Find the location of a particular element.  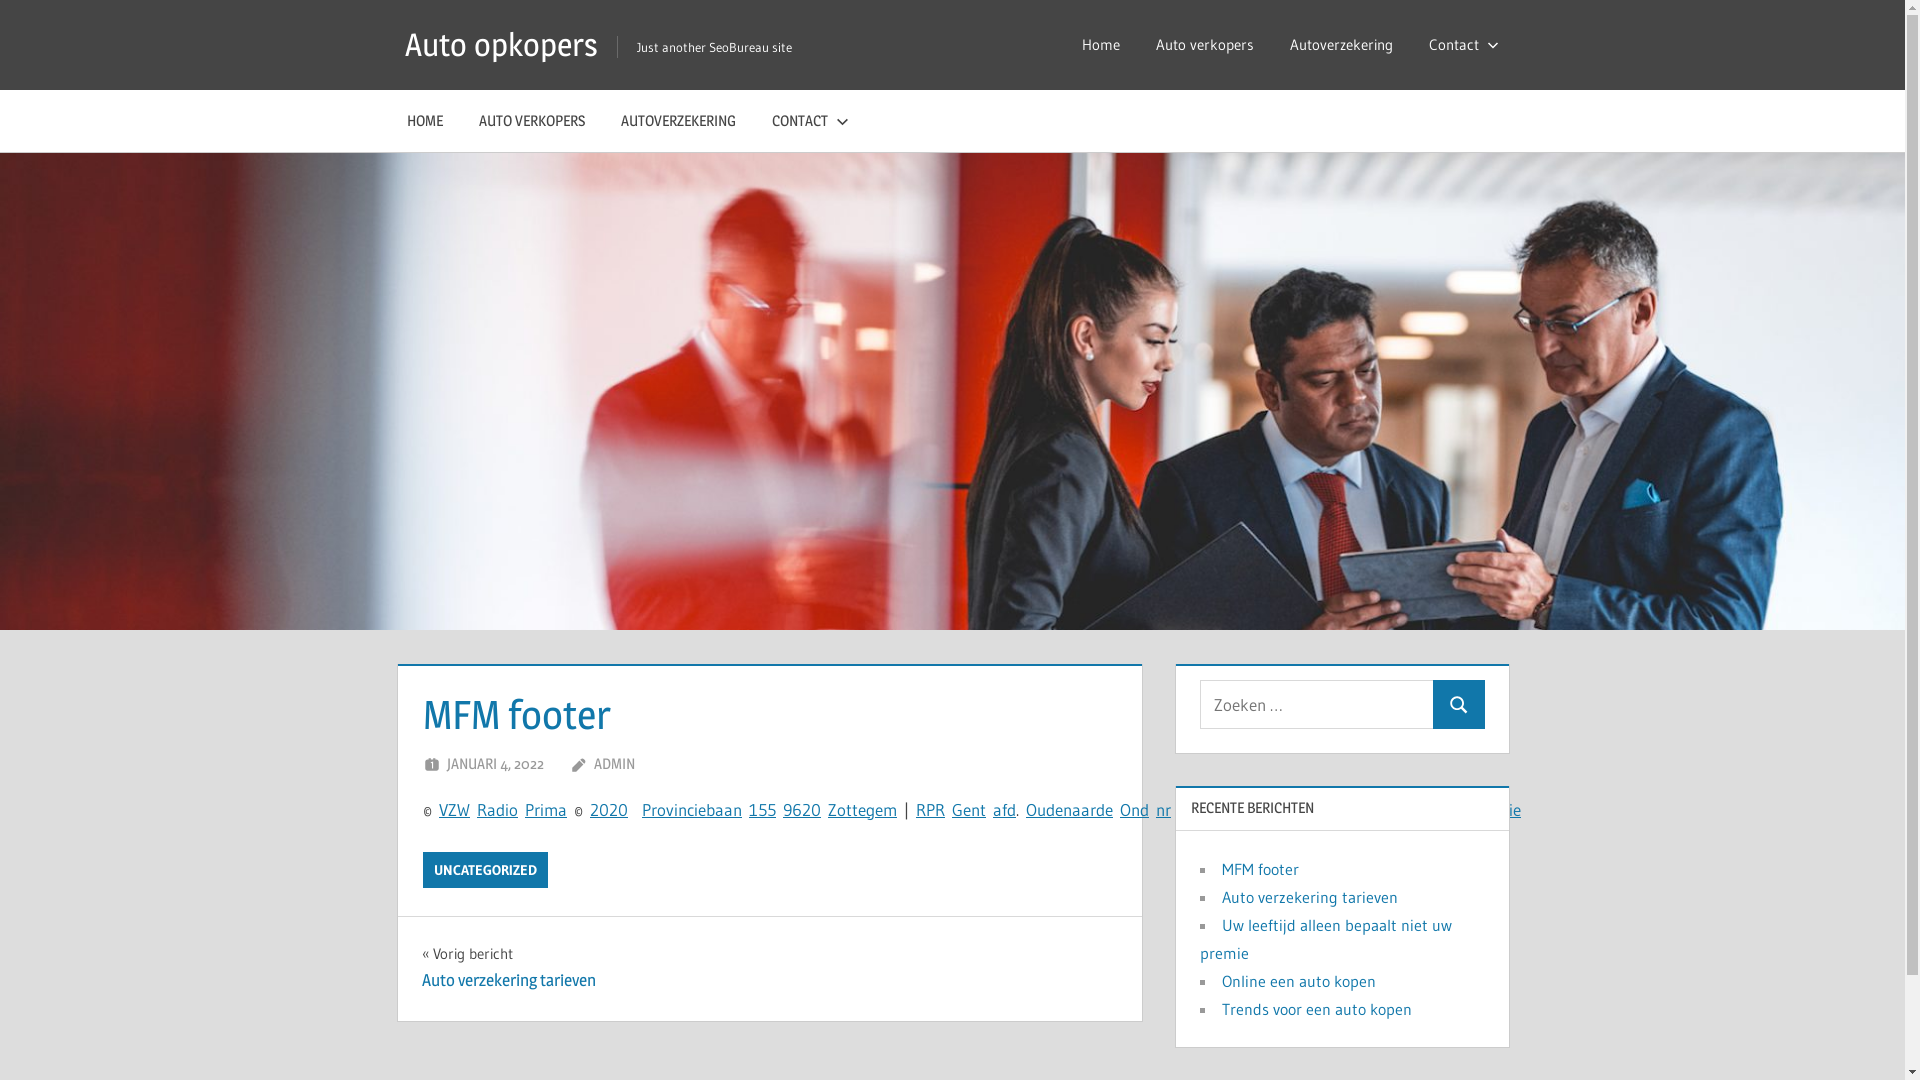

d is located at coordinates (1144, 810).